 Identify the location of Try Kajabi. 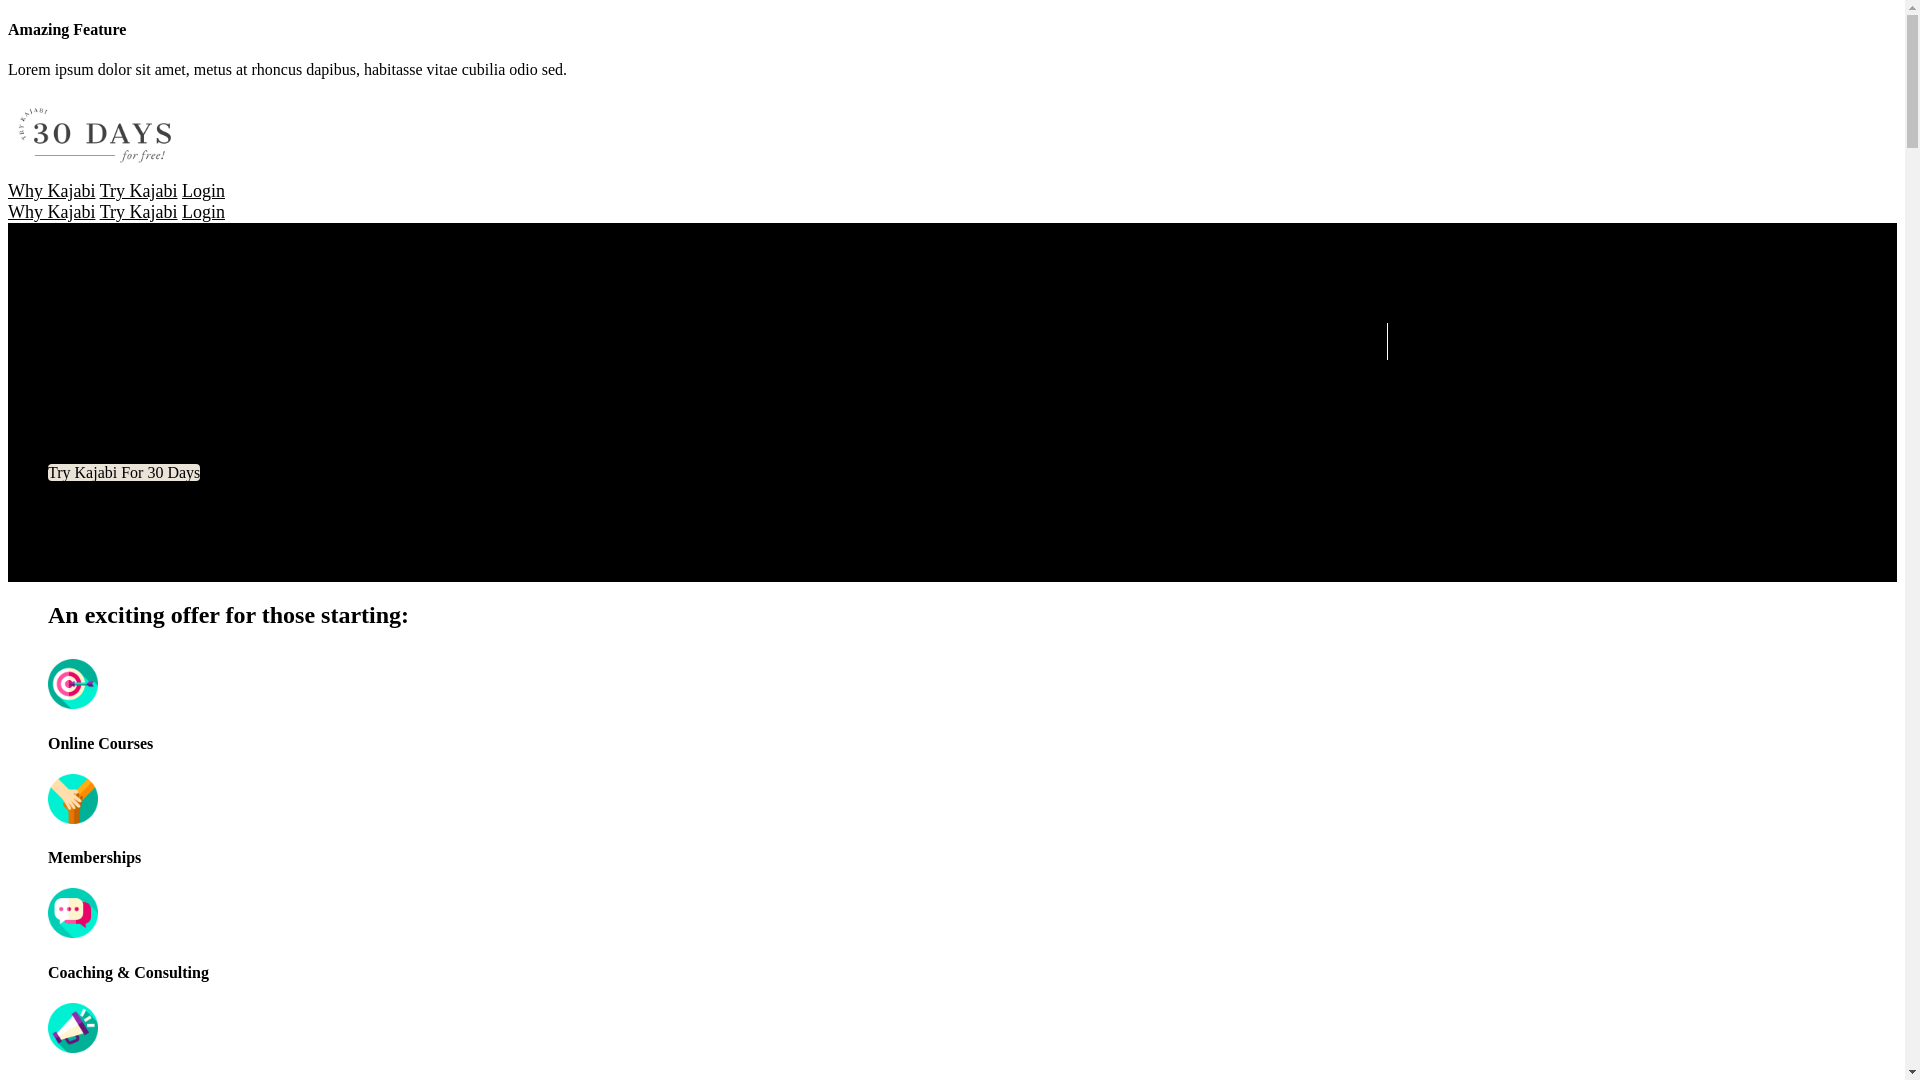
(139, 212).